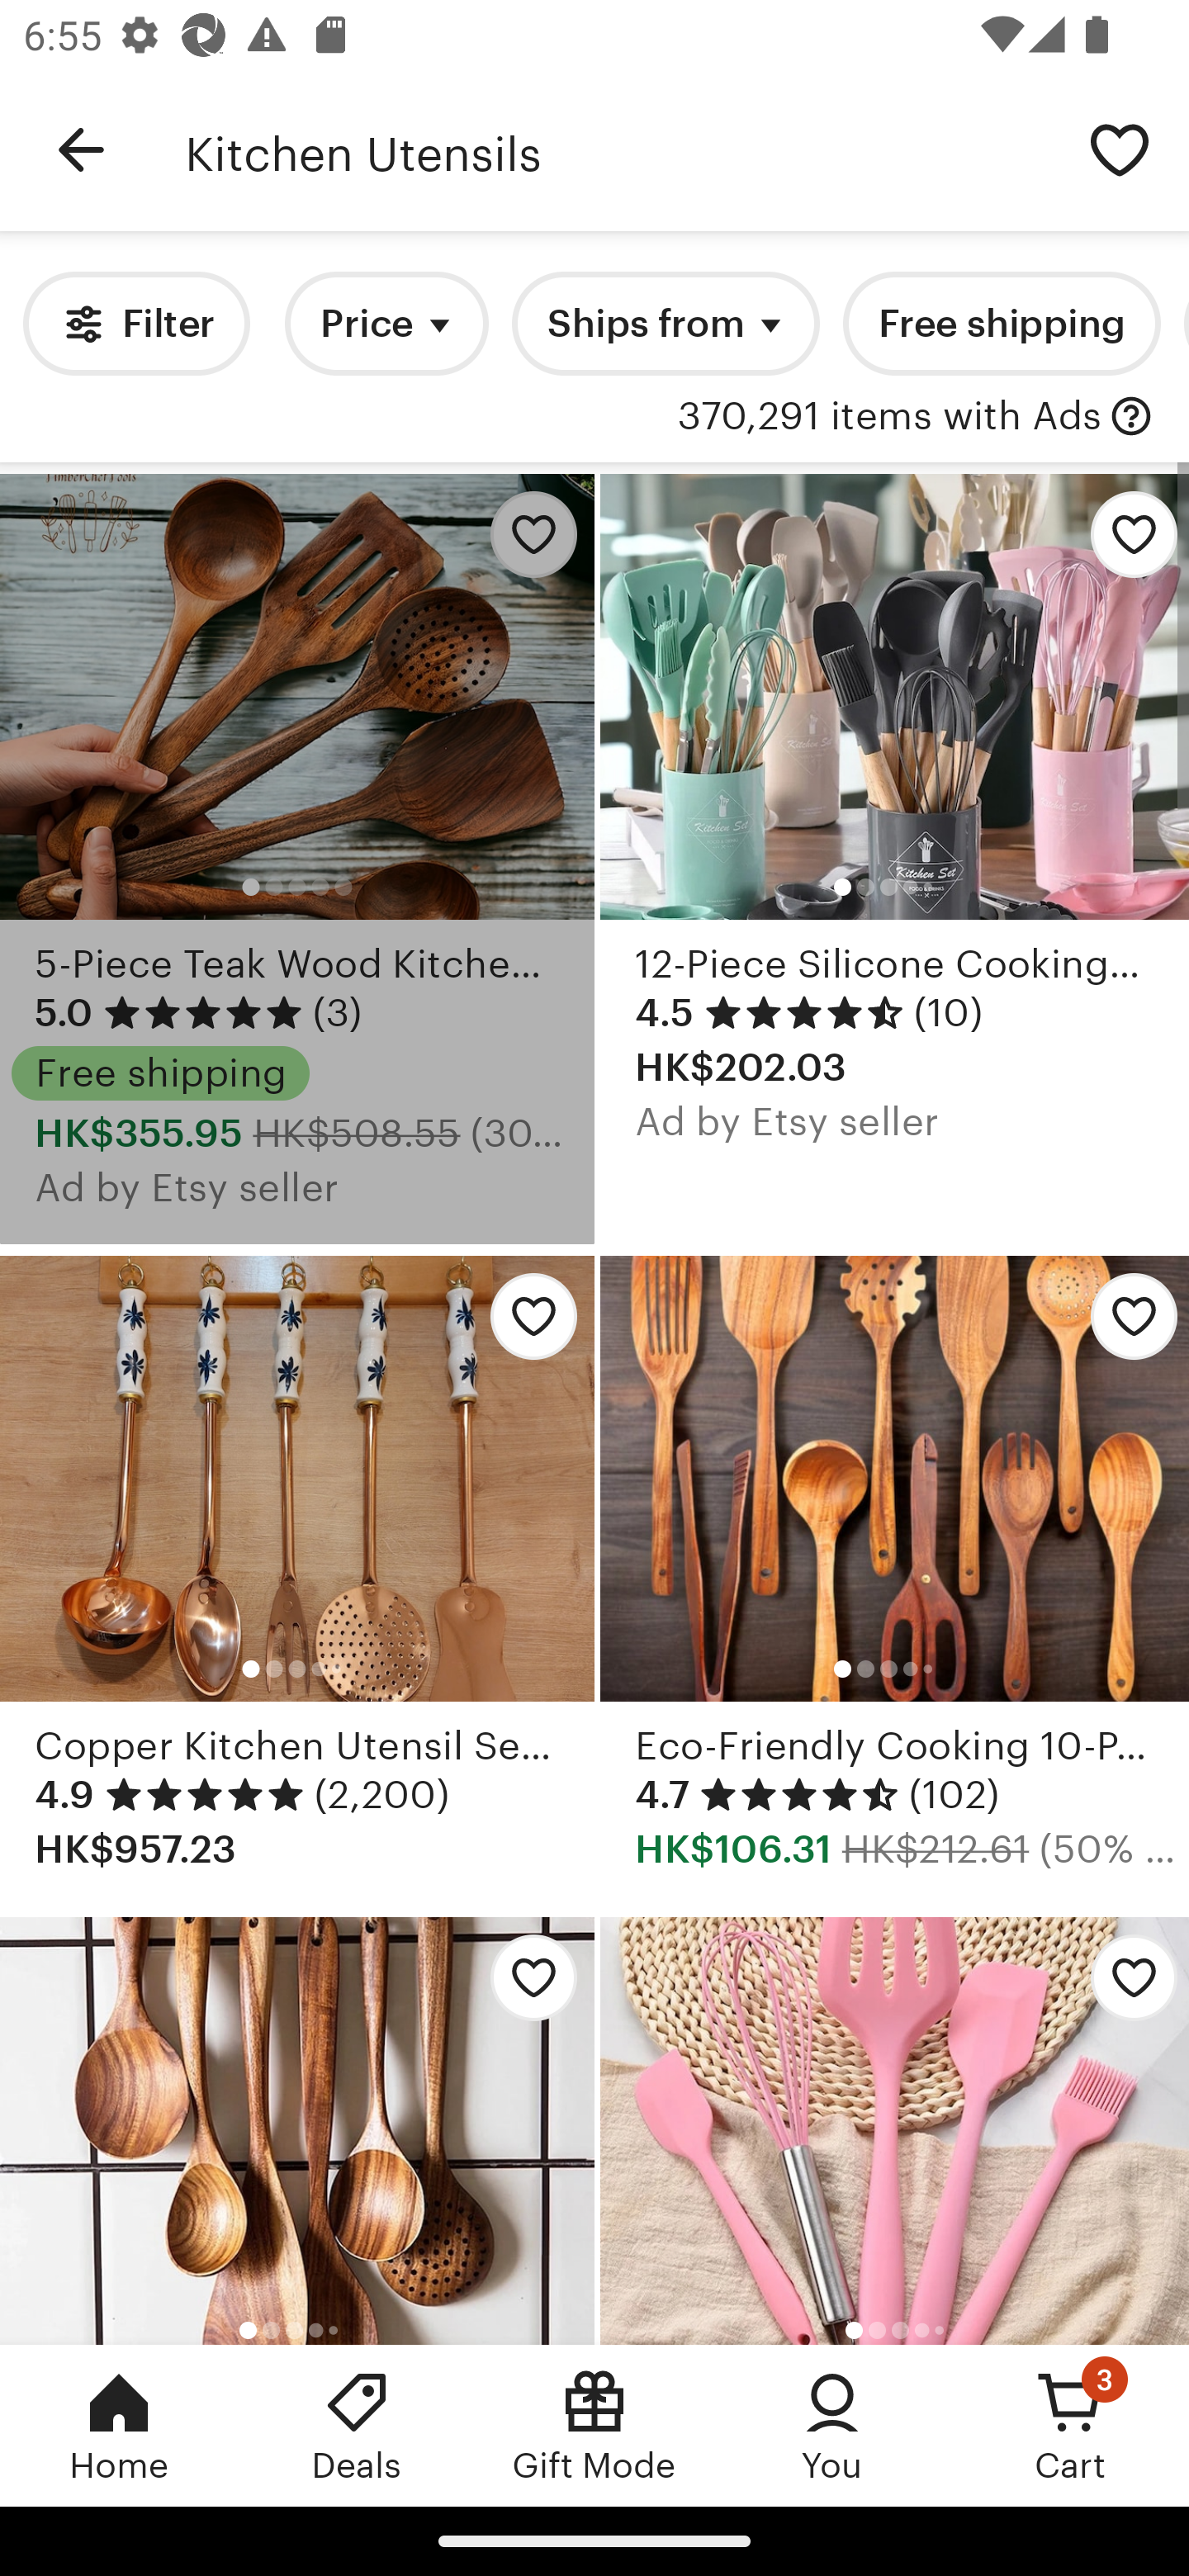  I want to click on Navigate up, so click(81, 150).